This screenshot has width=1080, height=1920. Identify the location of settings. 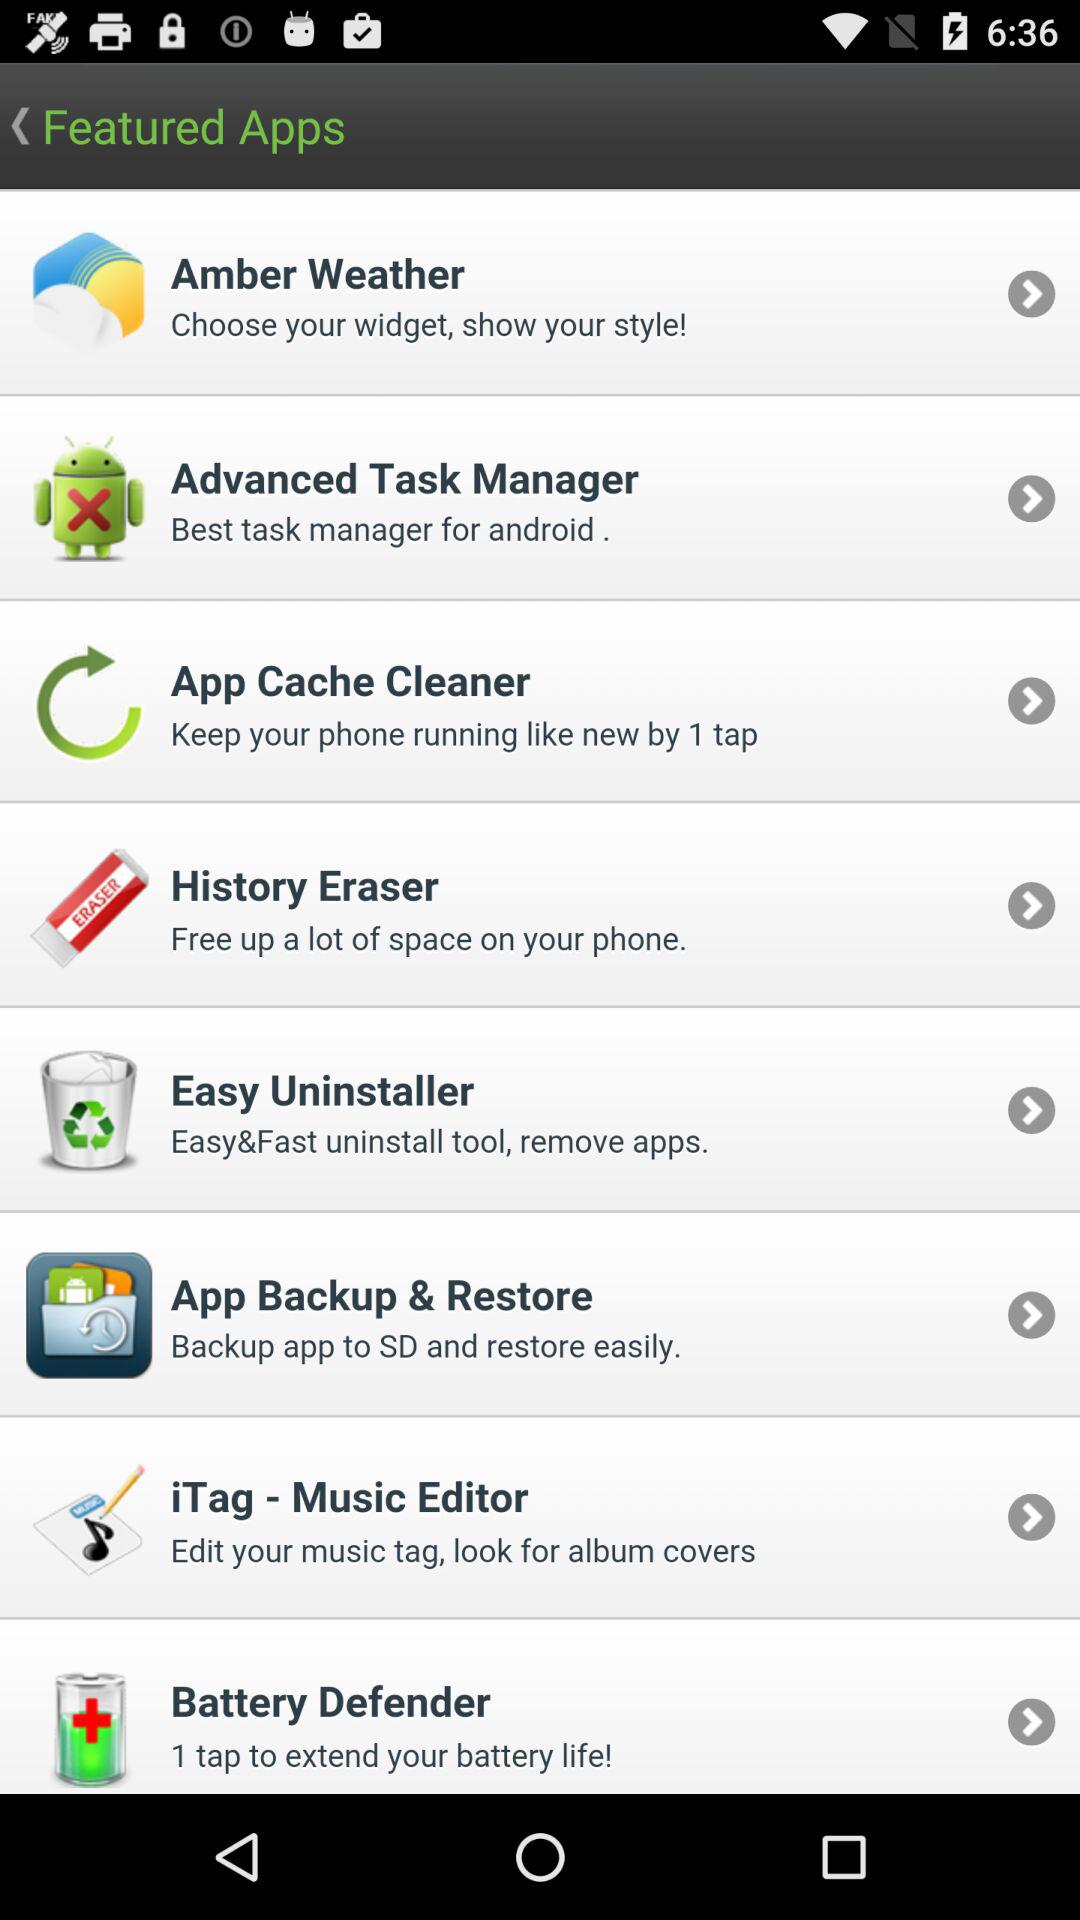
(540, 992).